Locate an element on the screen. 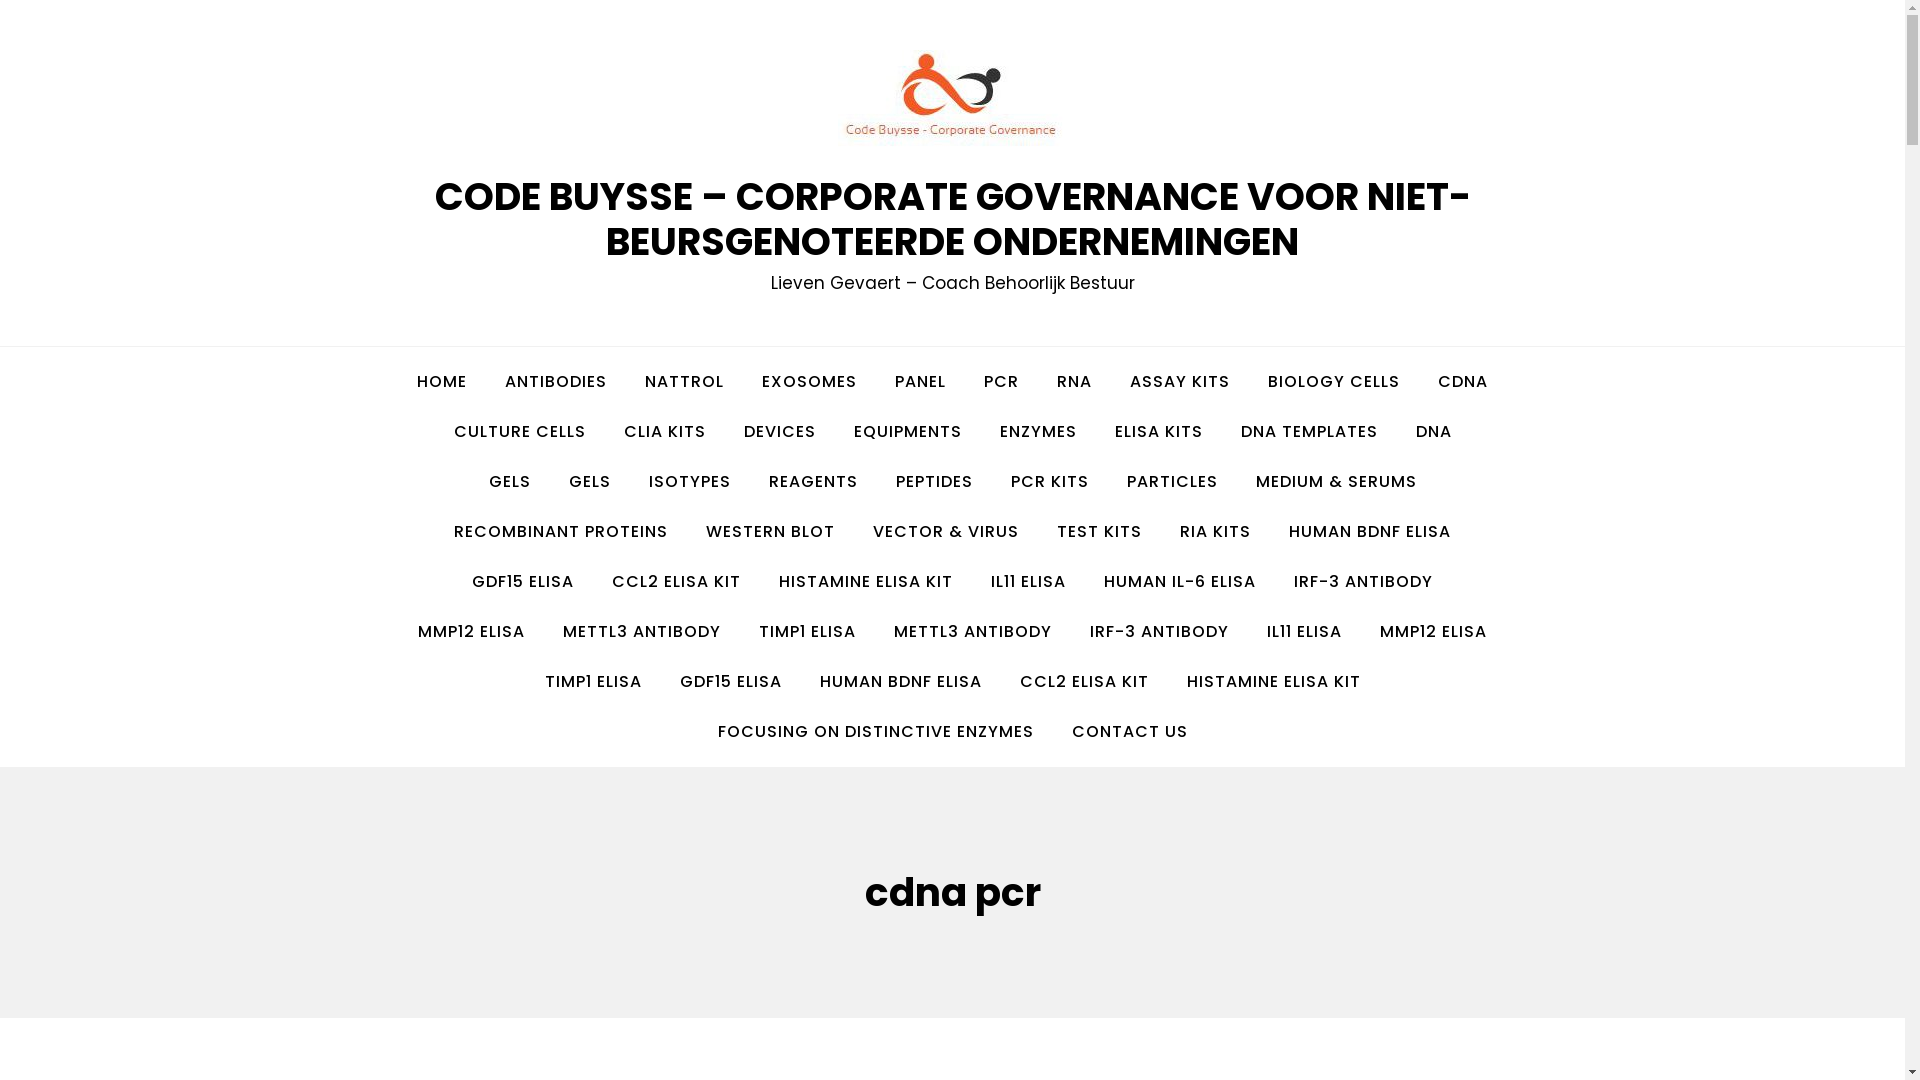  EXOSOMES is located at coordinates (810, 382).